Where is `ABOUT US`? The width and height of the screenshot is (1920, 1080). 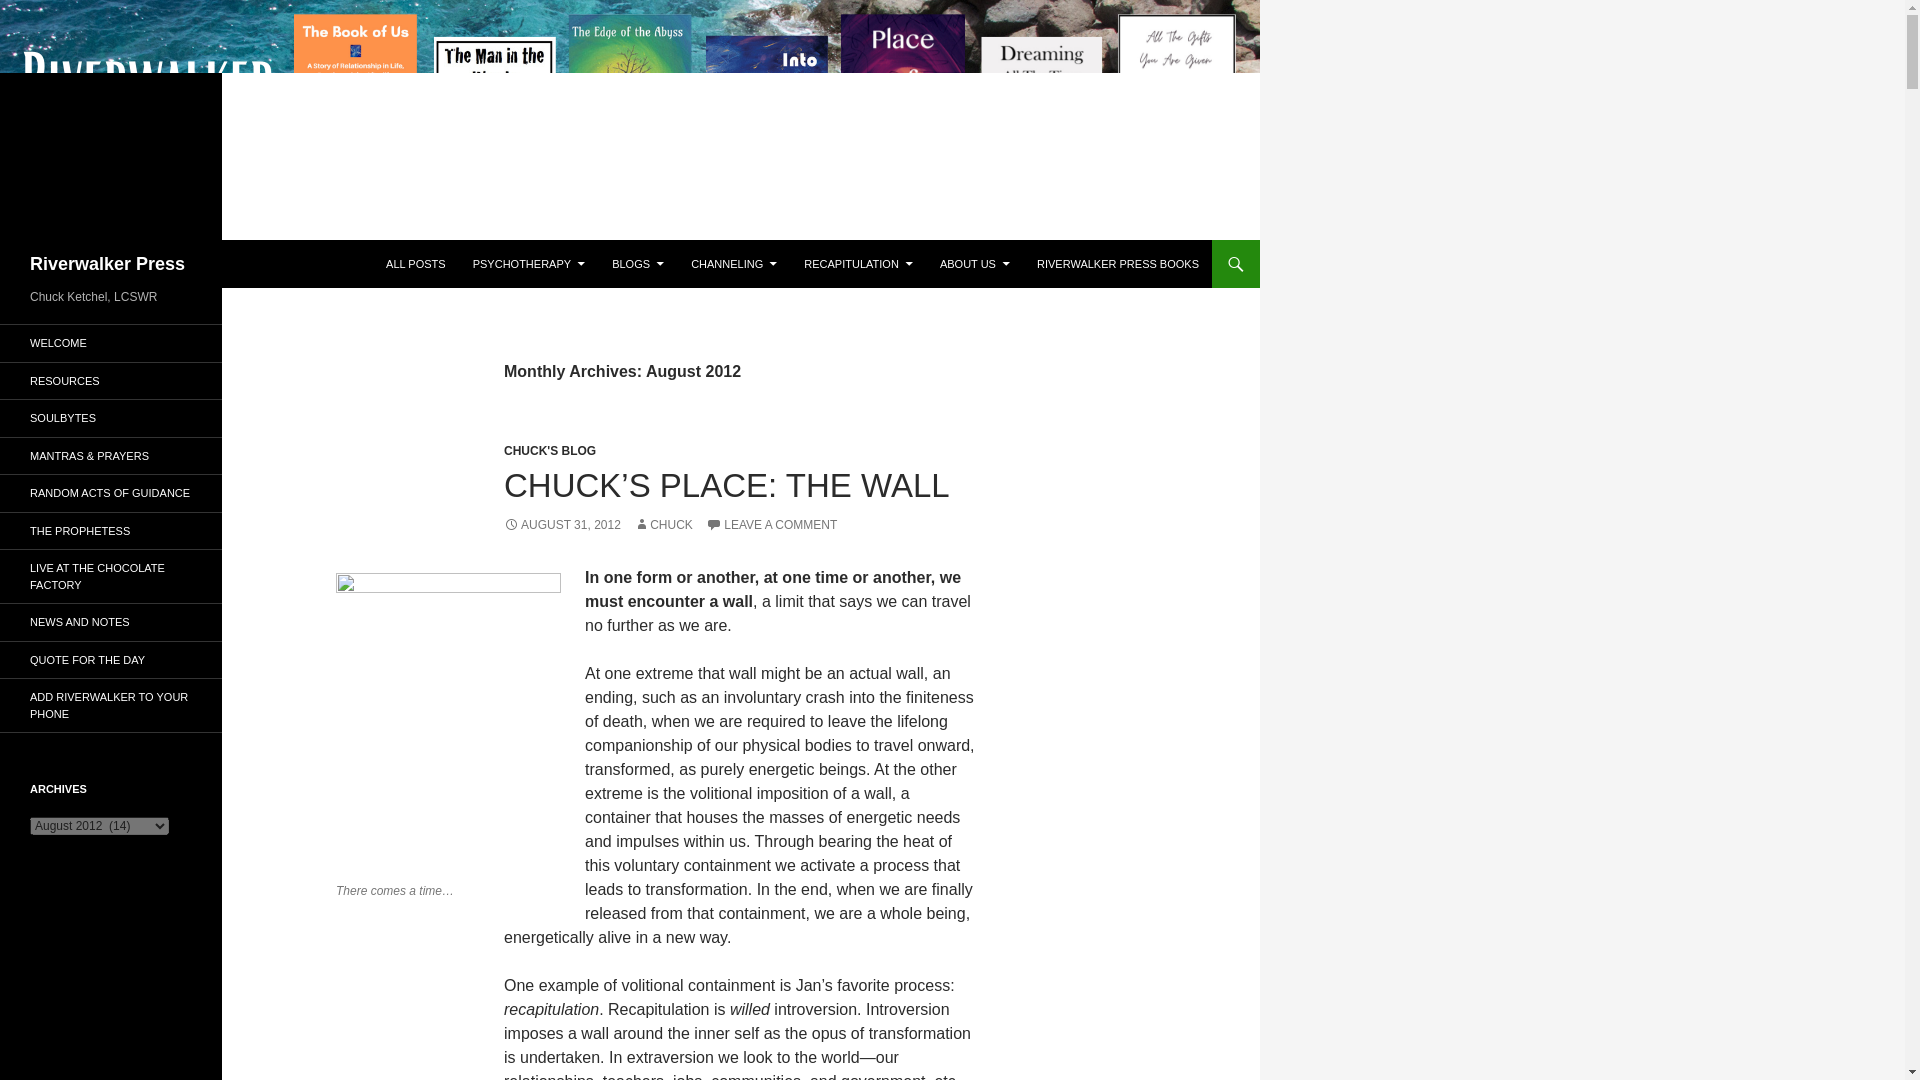
ABOUT US is located at coordinates (974, 264).